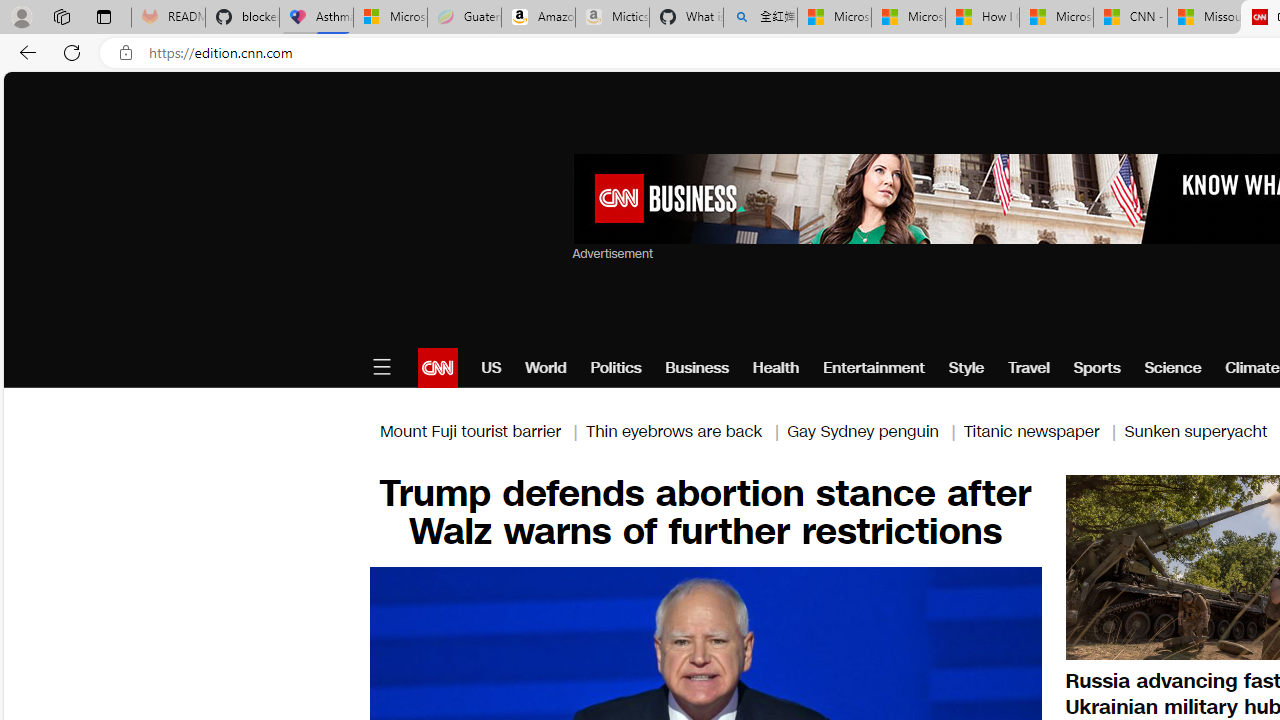 This screenshot has height=720, width=1280. What do you see at coordinates (966, 368) in the screenshot?
I see `Style` at bounding box center [966, 368].